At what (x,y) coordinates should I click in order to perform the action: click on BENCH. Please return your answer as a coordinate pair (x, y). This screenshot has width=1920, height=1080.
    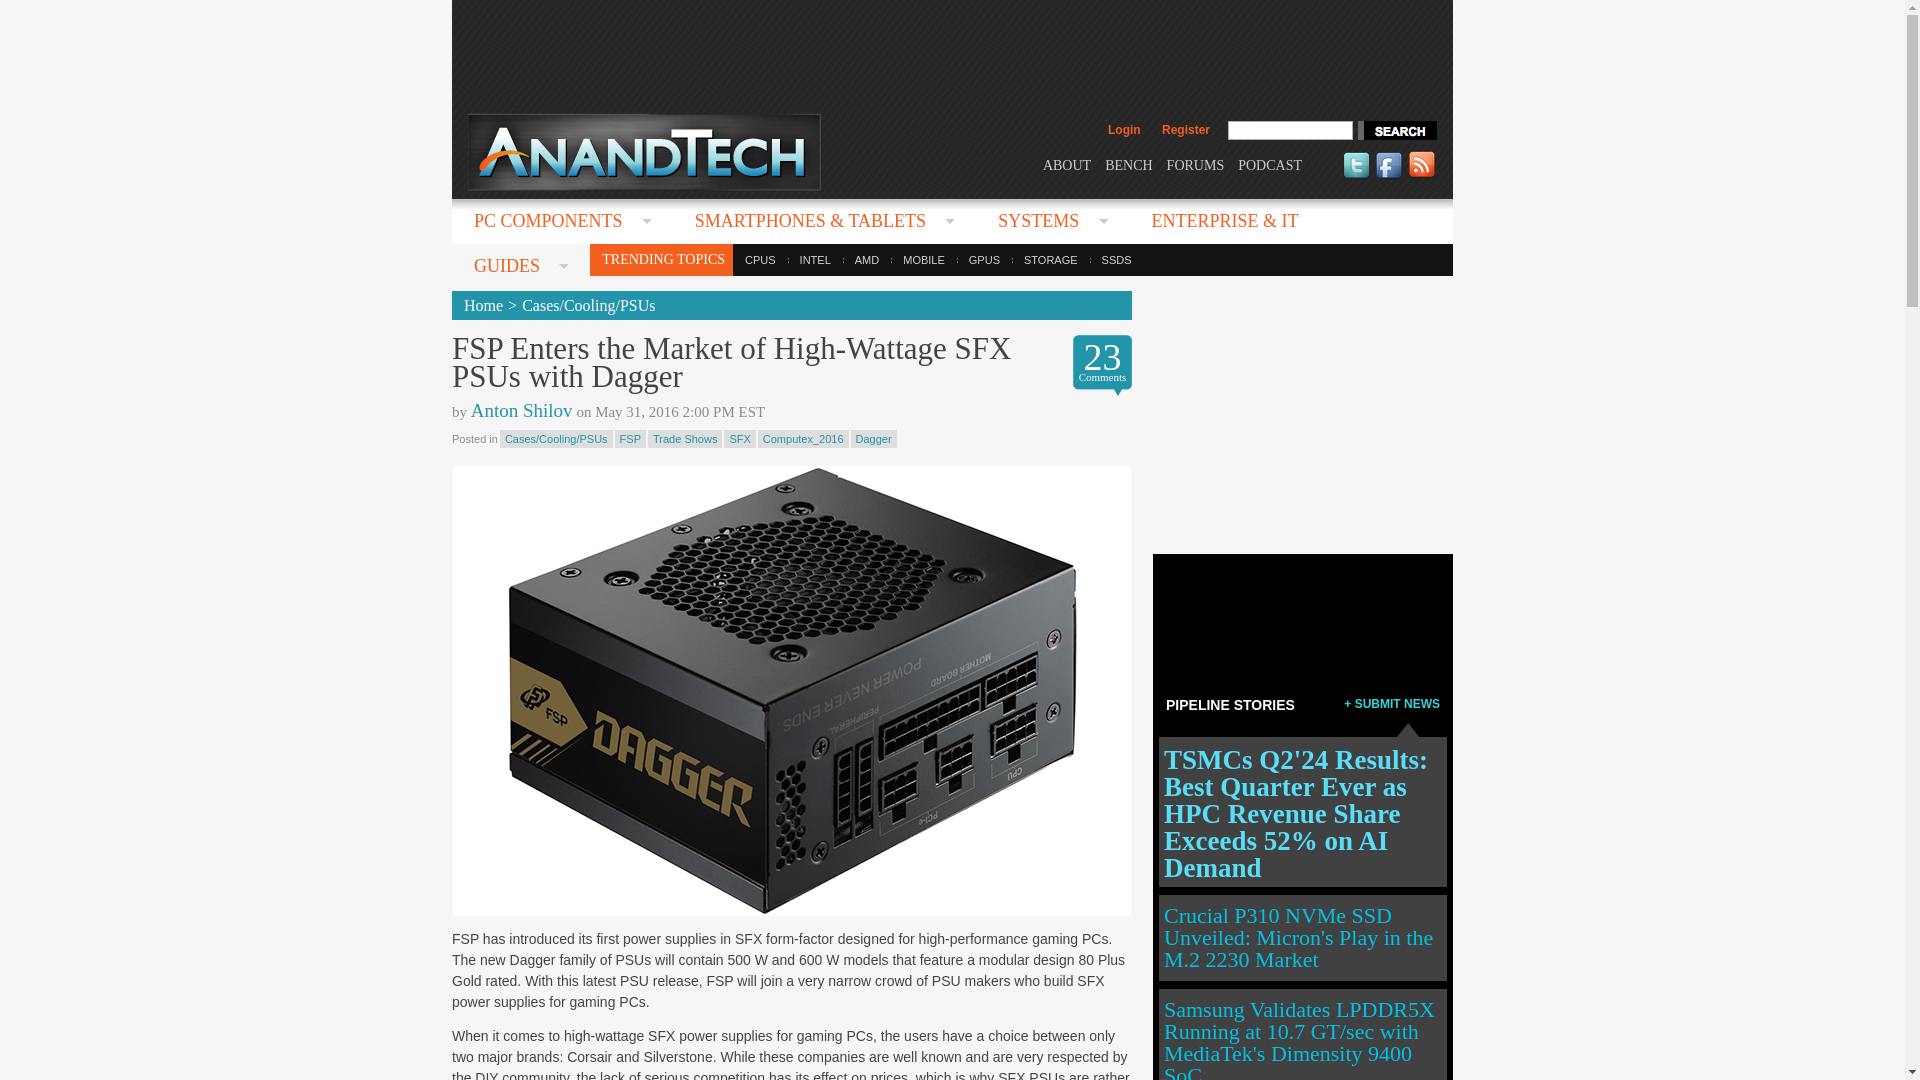
    Looking at the image, I should click on (1128, 164).